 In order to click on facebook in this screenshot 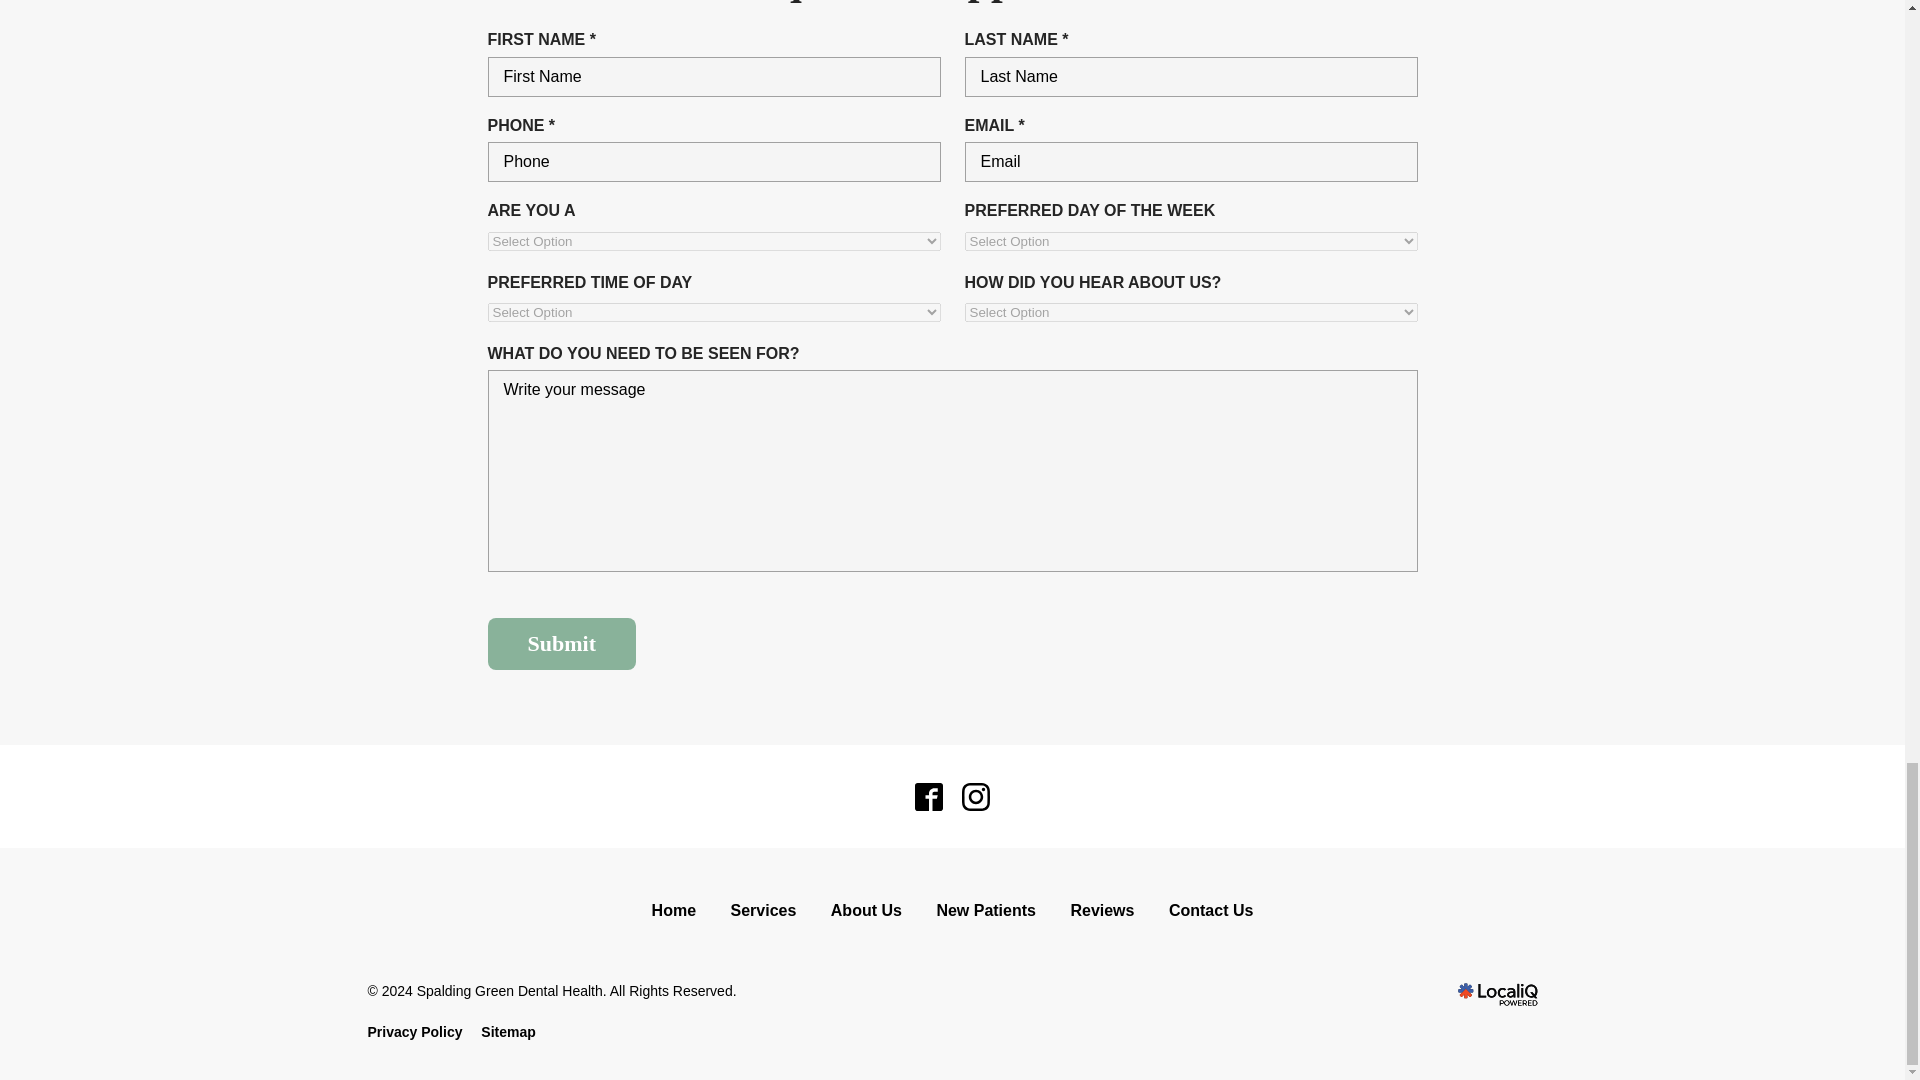, I will do `click(928, 796)`.